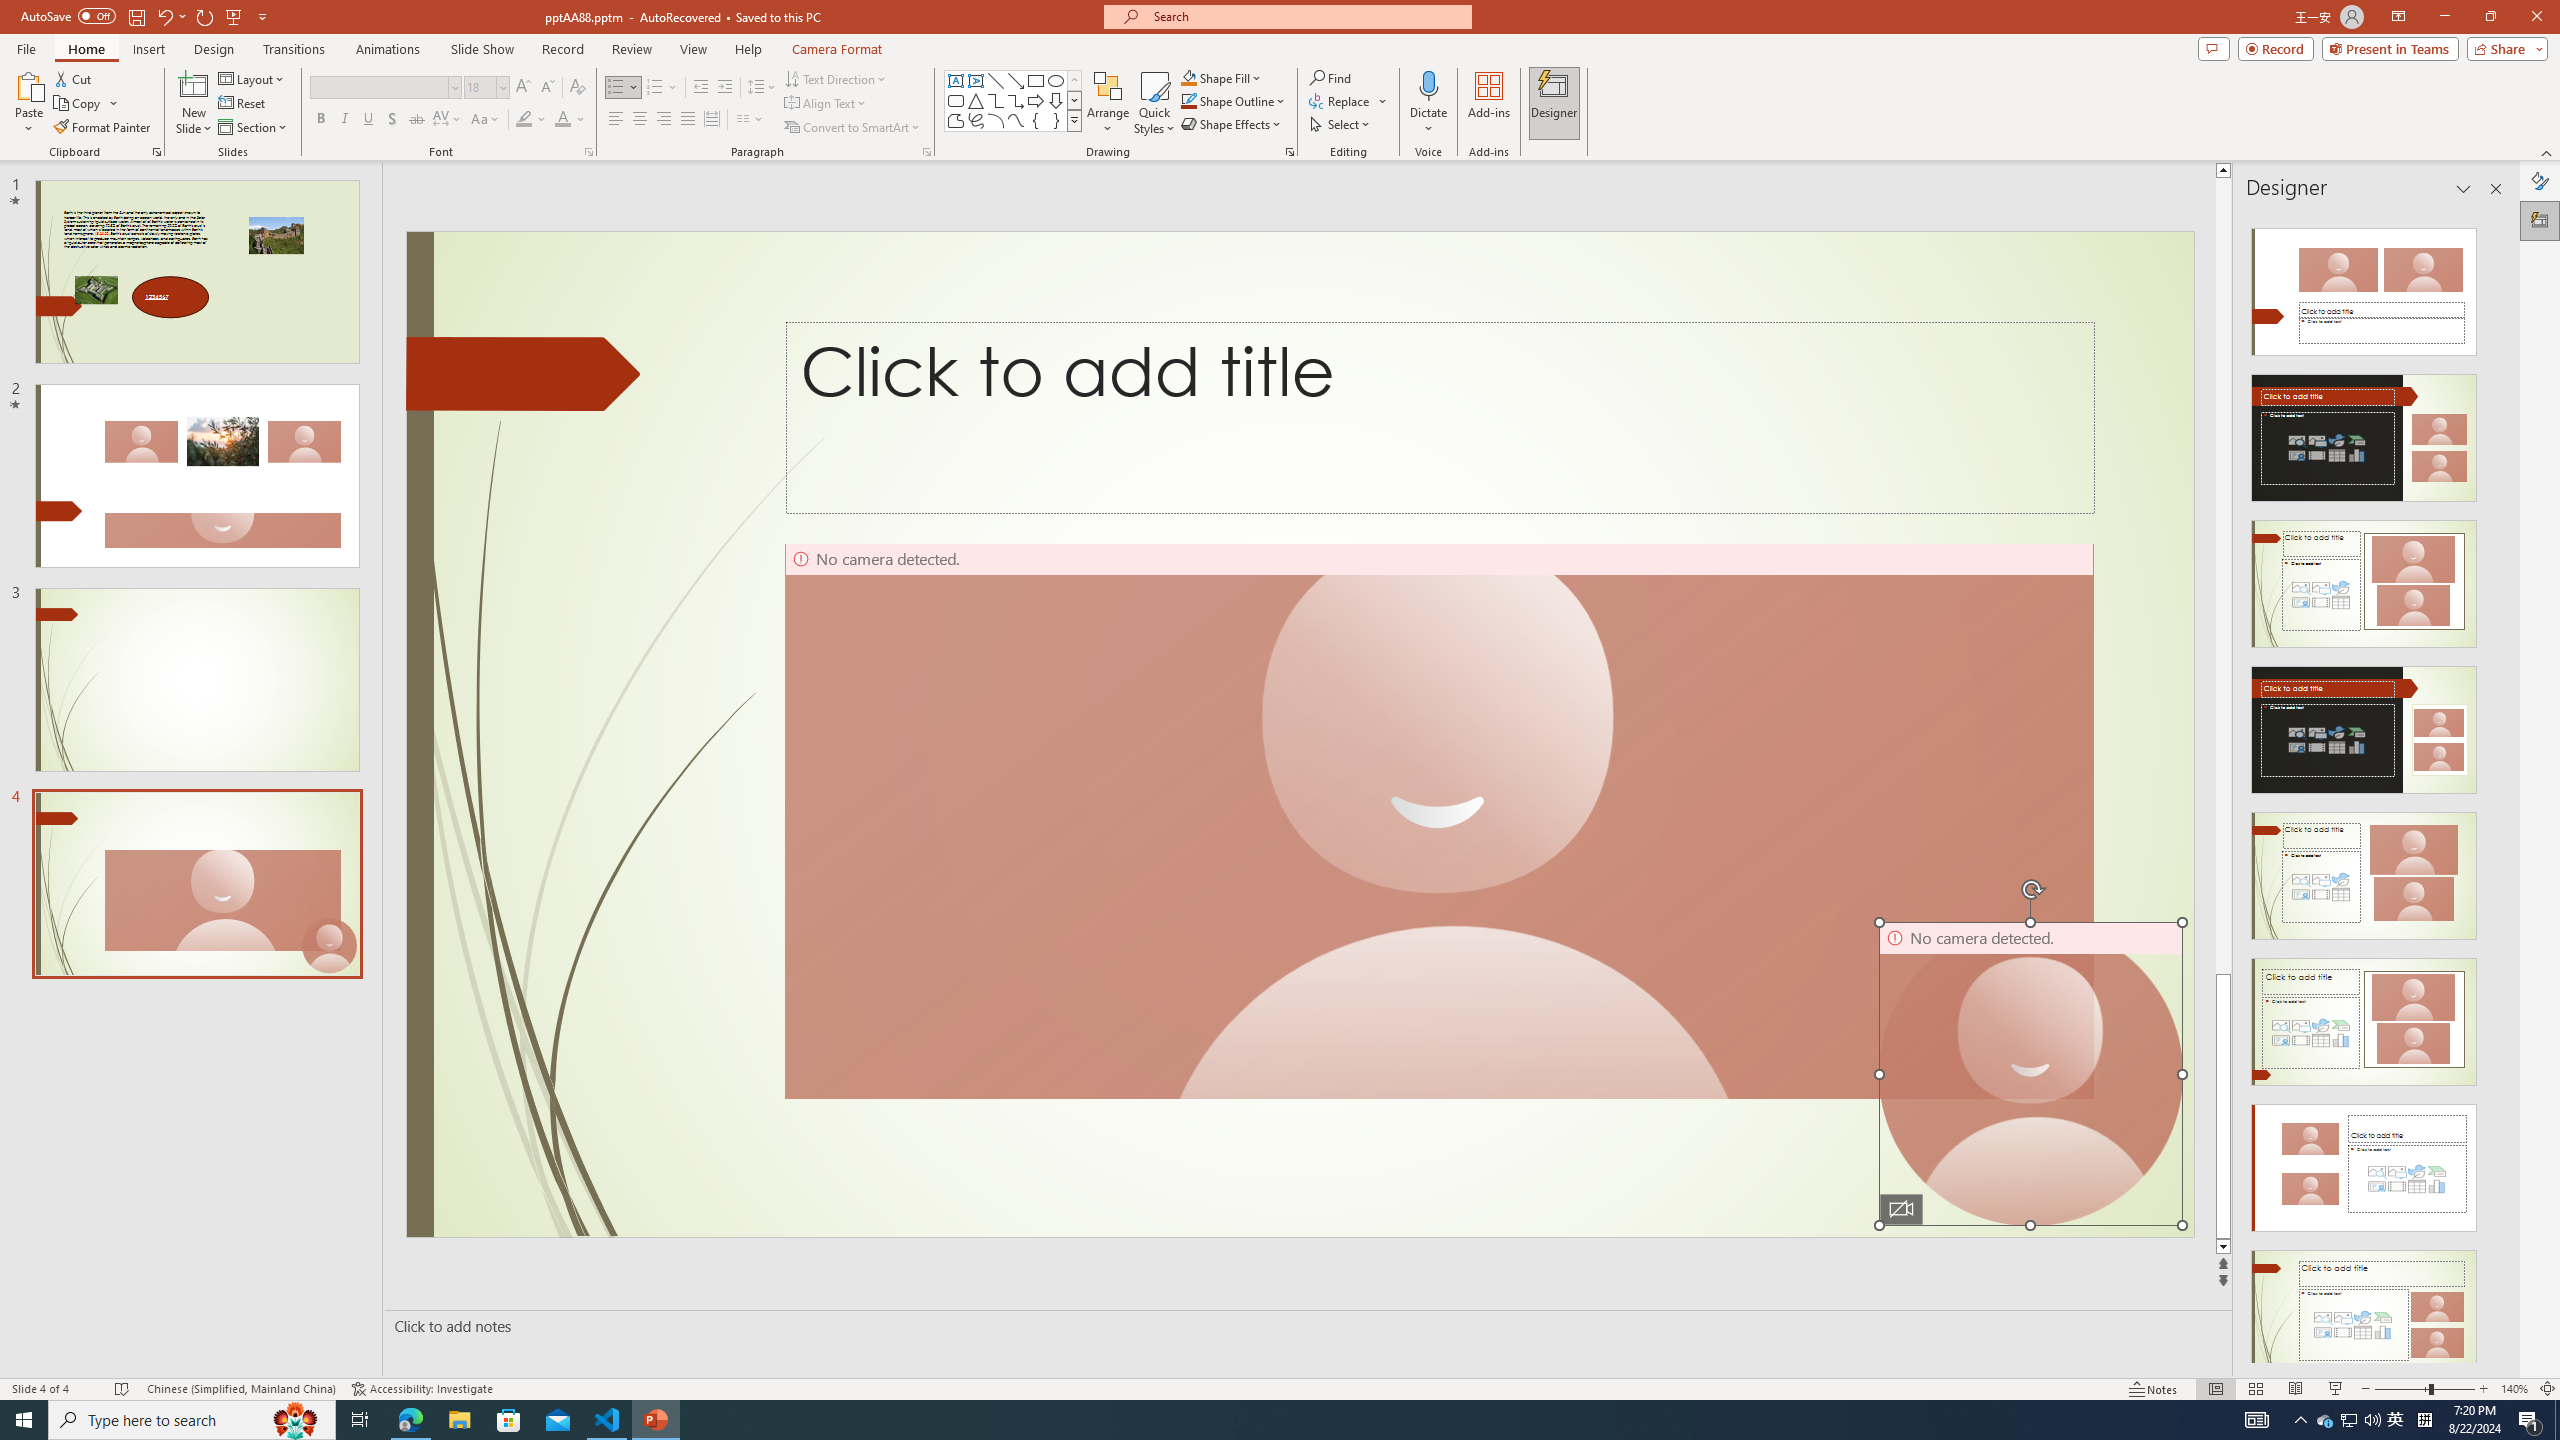  I want to click on Notes , so click(2154, 1389).